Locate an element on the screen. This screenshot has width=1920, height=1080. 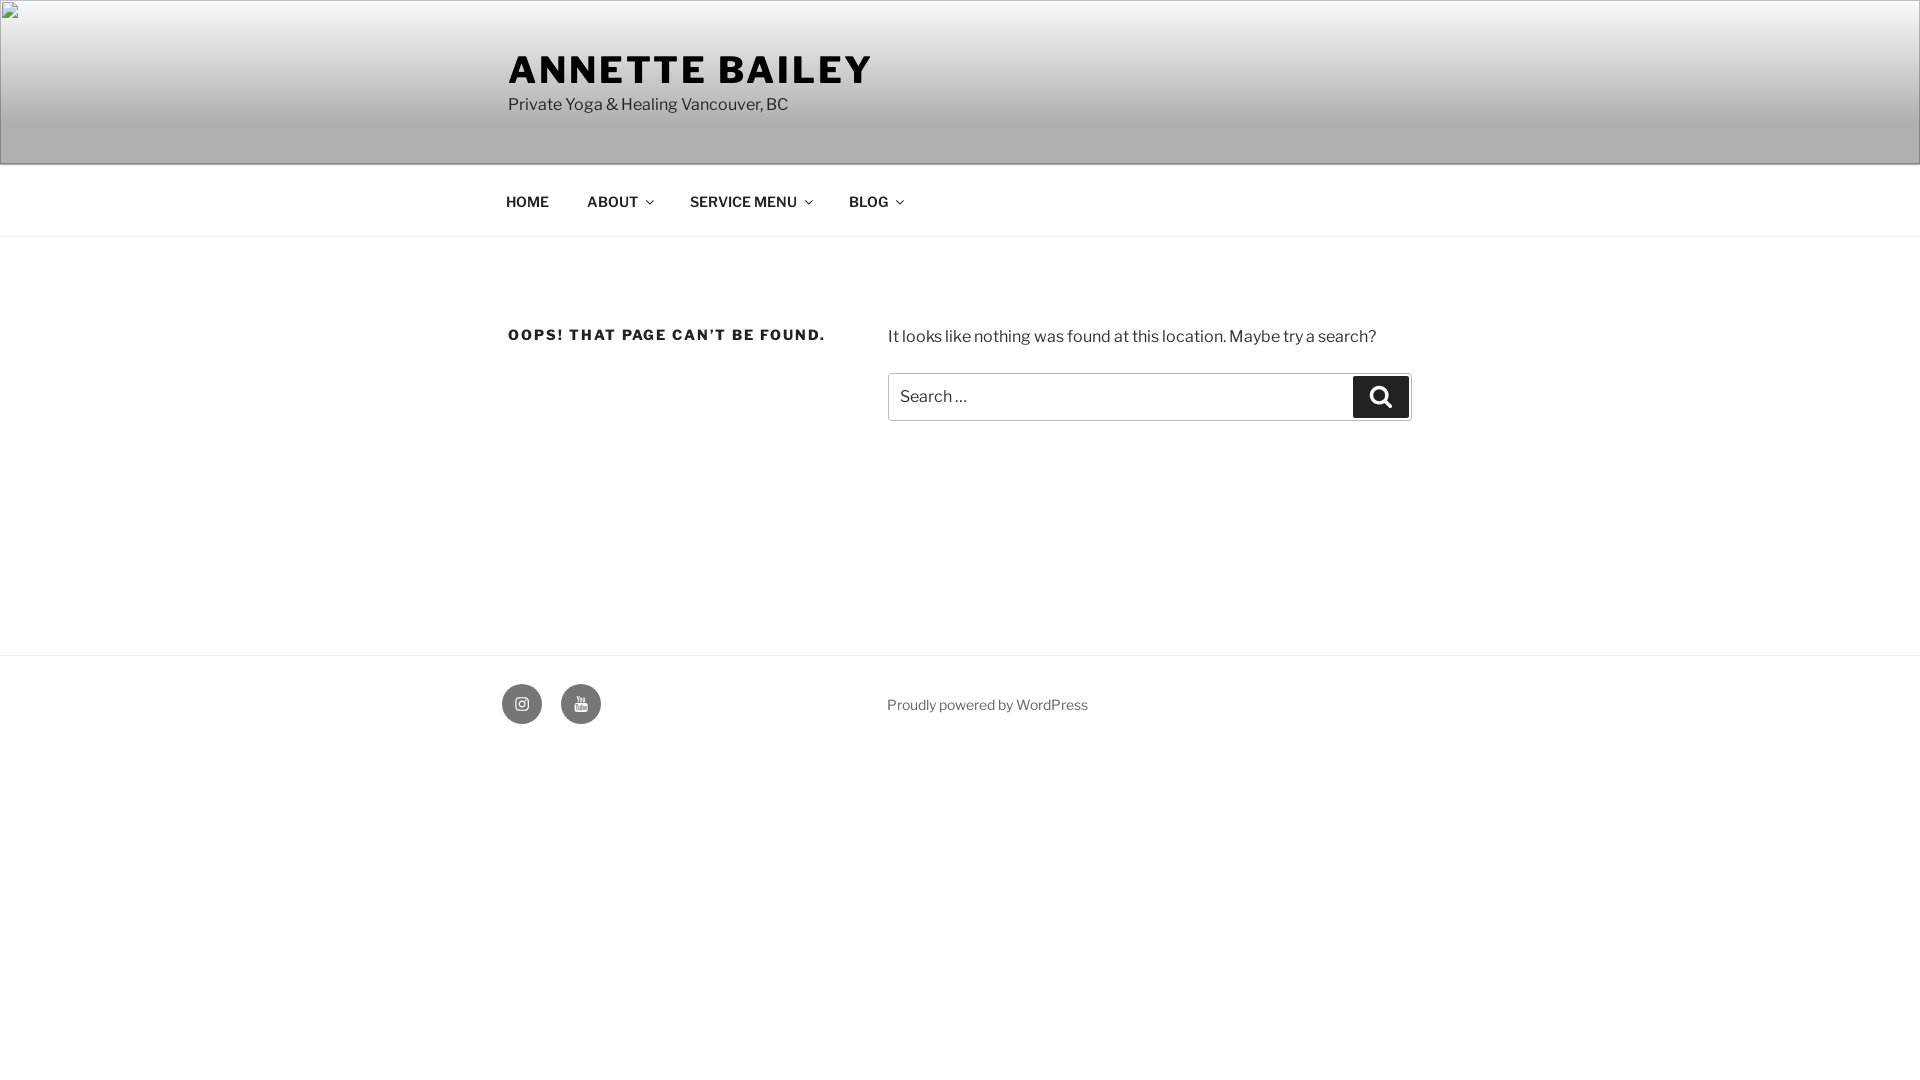
ANNETTE BAILEY is located at coordinates (691, 70).